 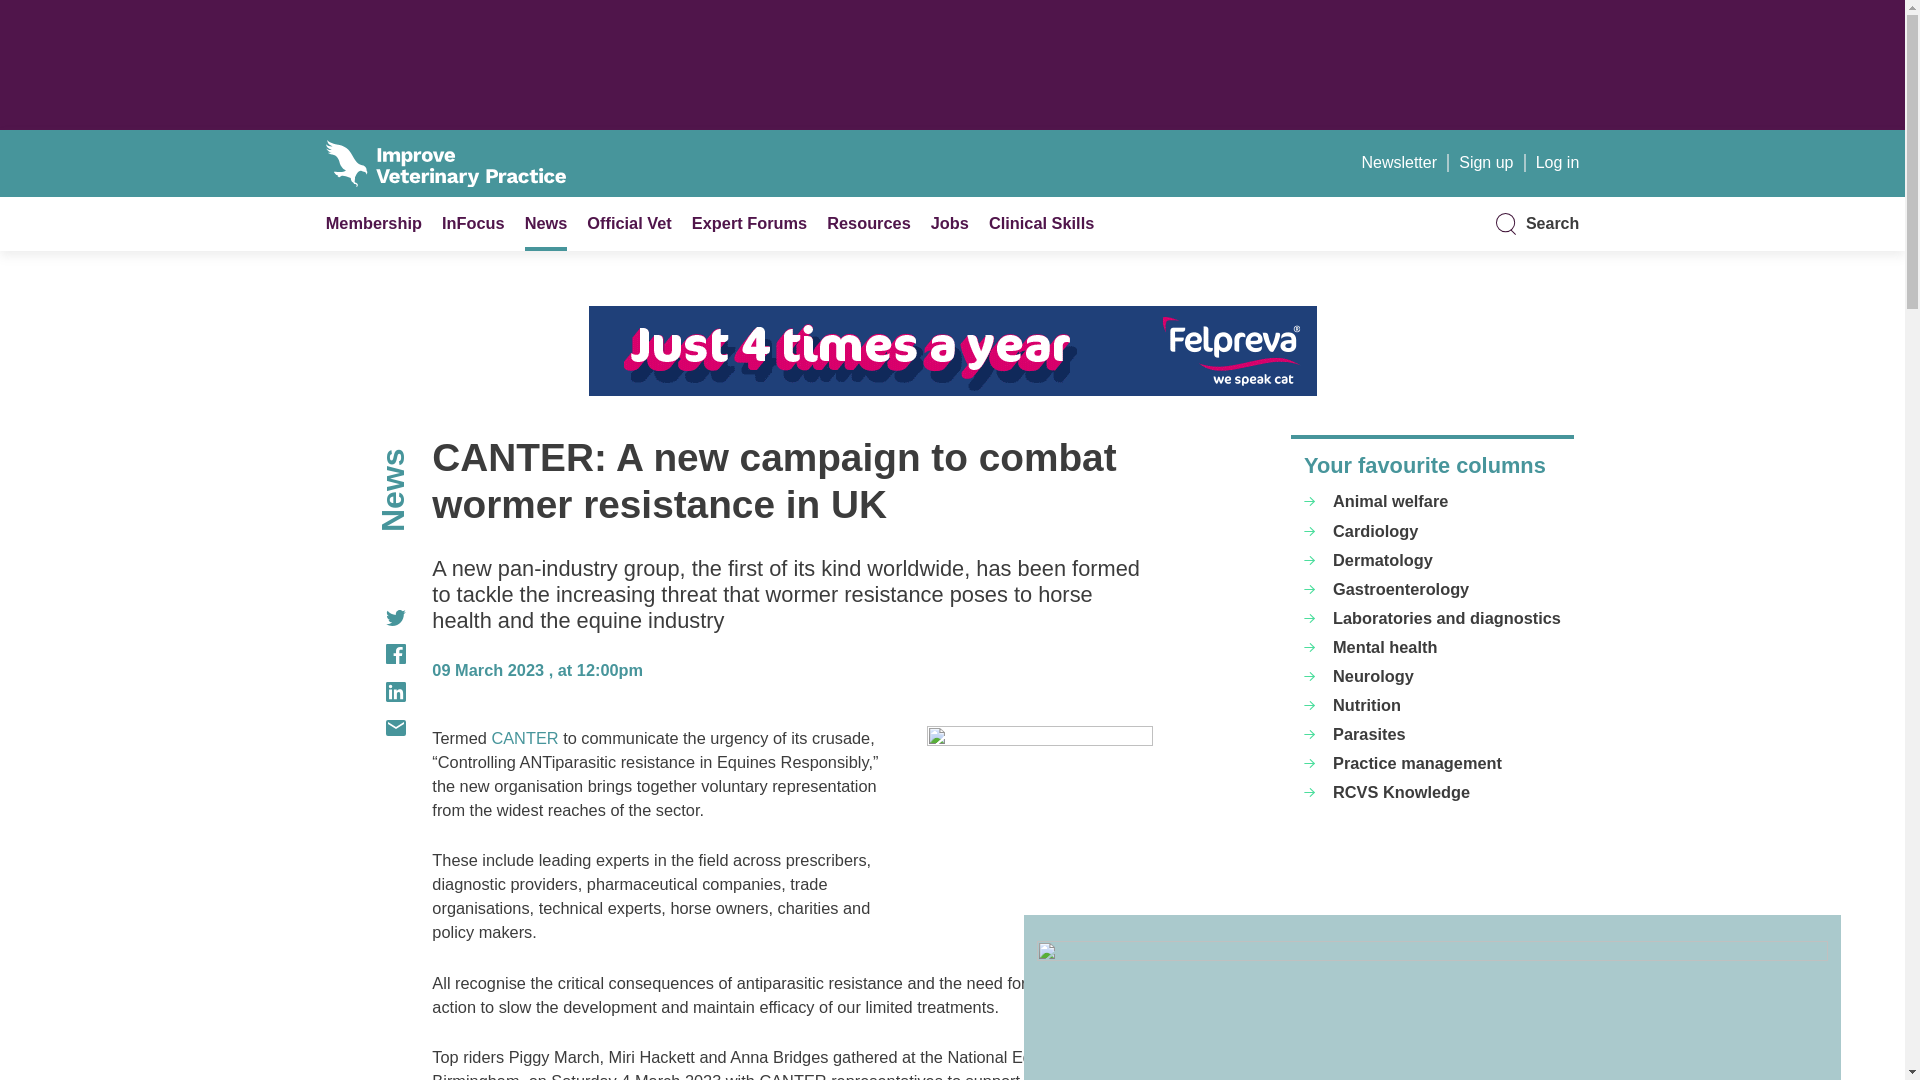 What do you see at coordinates (366, 654) in the screenshot?
I see `Share on Facebook` at bounding box center [366, 654].